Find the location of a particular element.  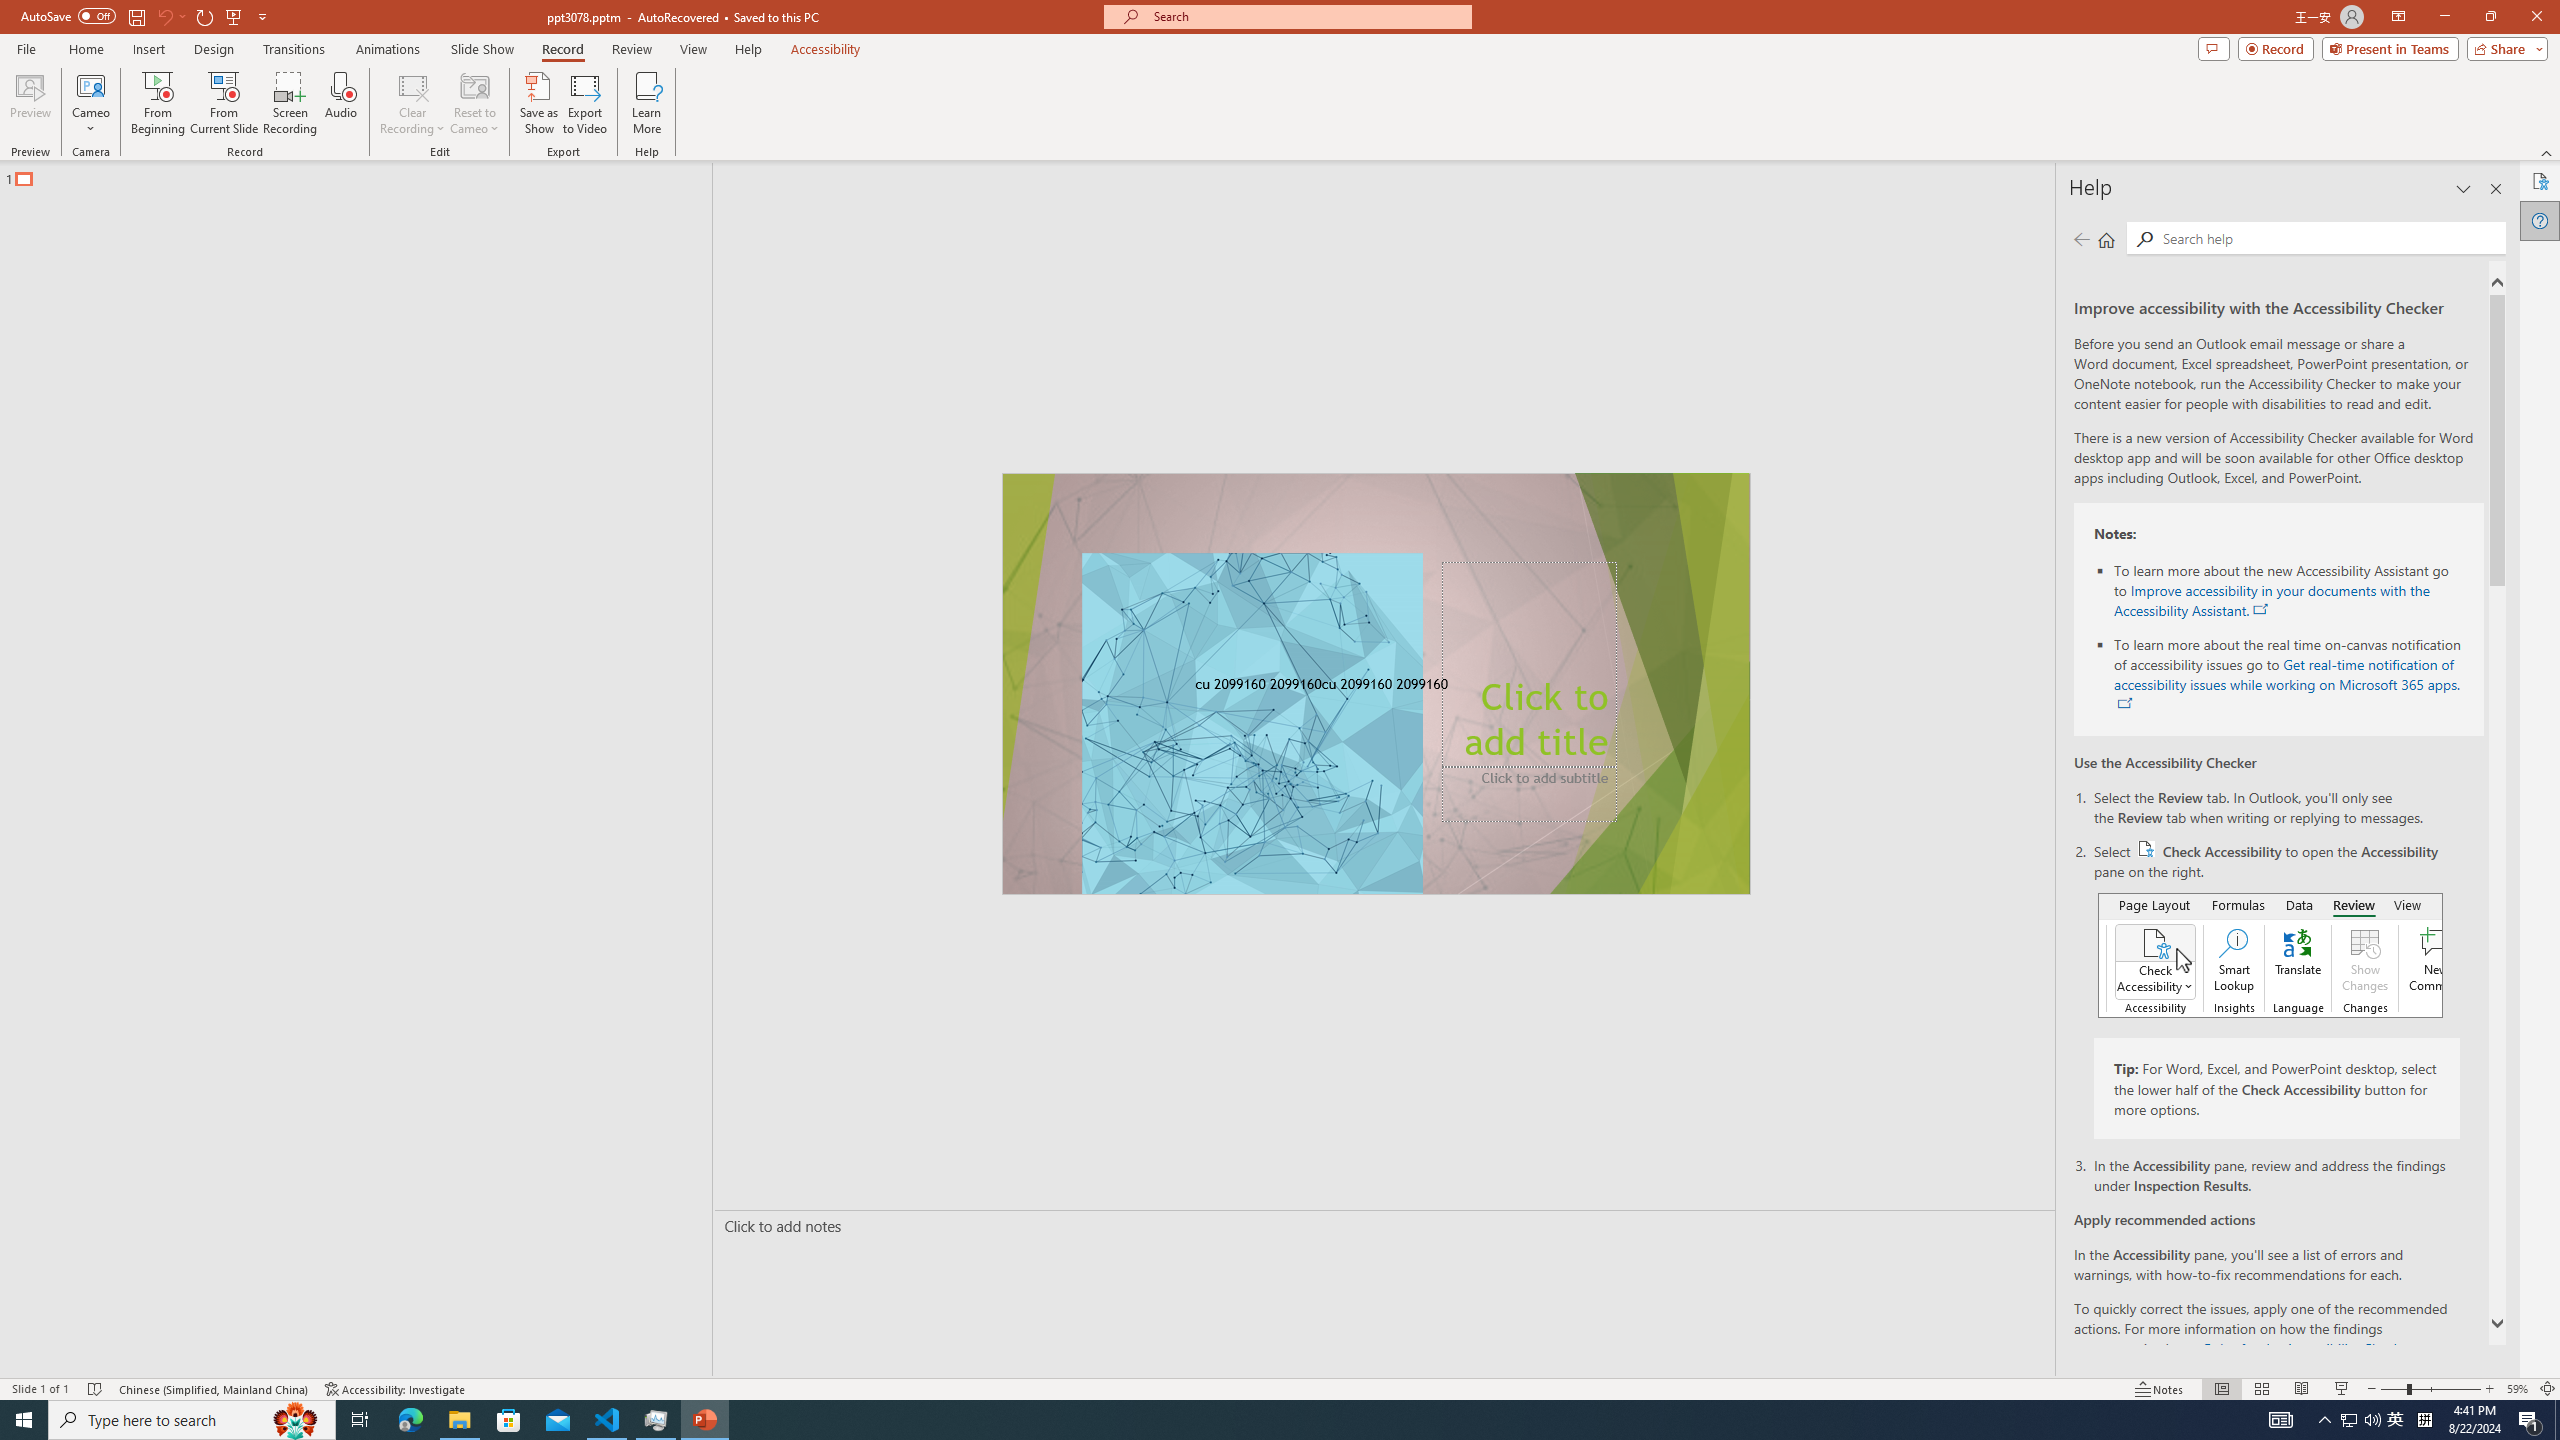

Clear Recording is located at coordinates (413, 103).